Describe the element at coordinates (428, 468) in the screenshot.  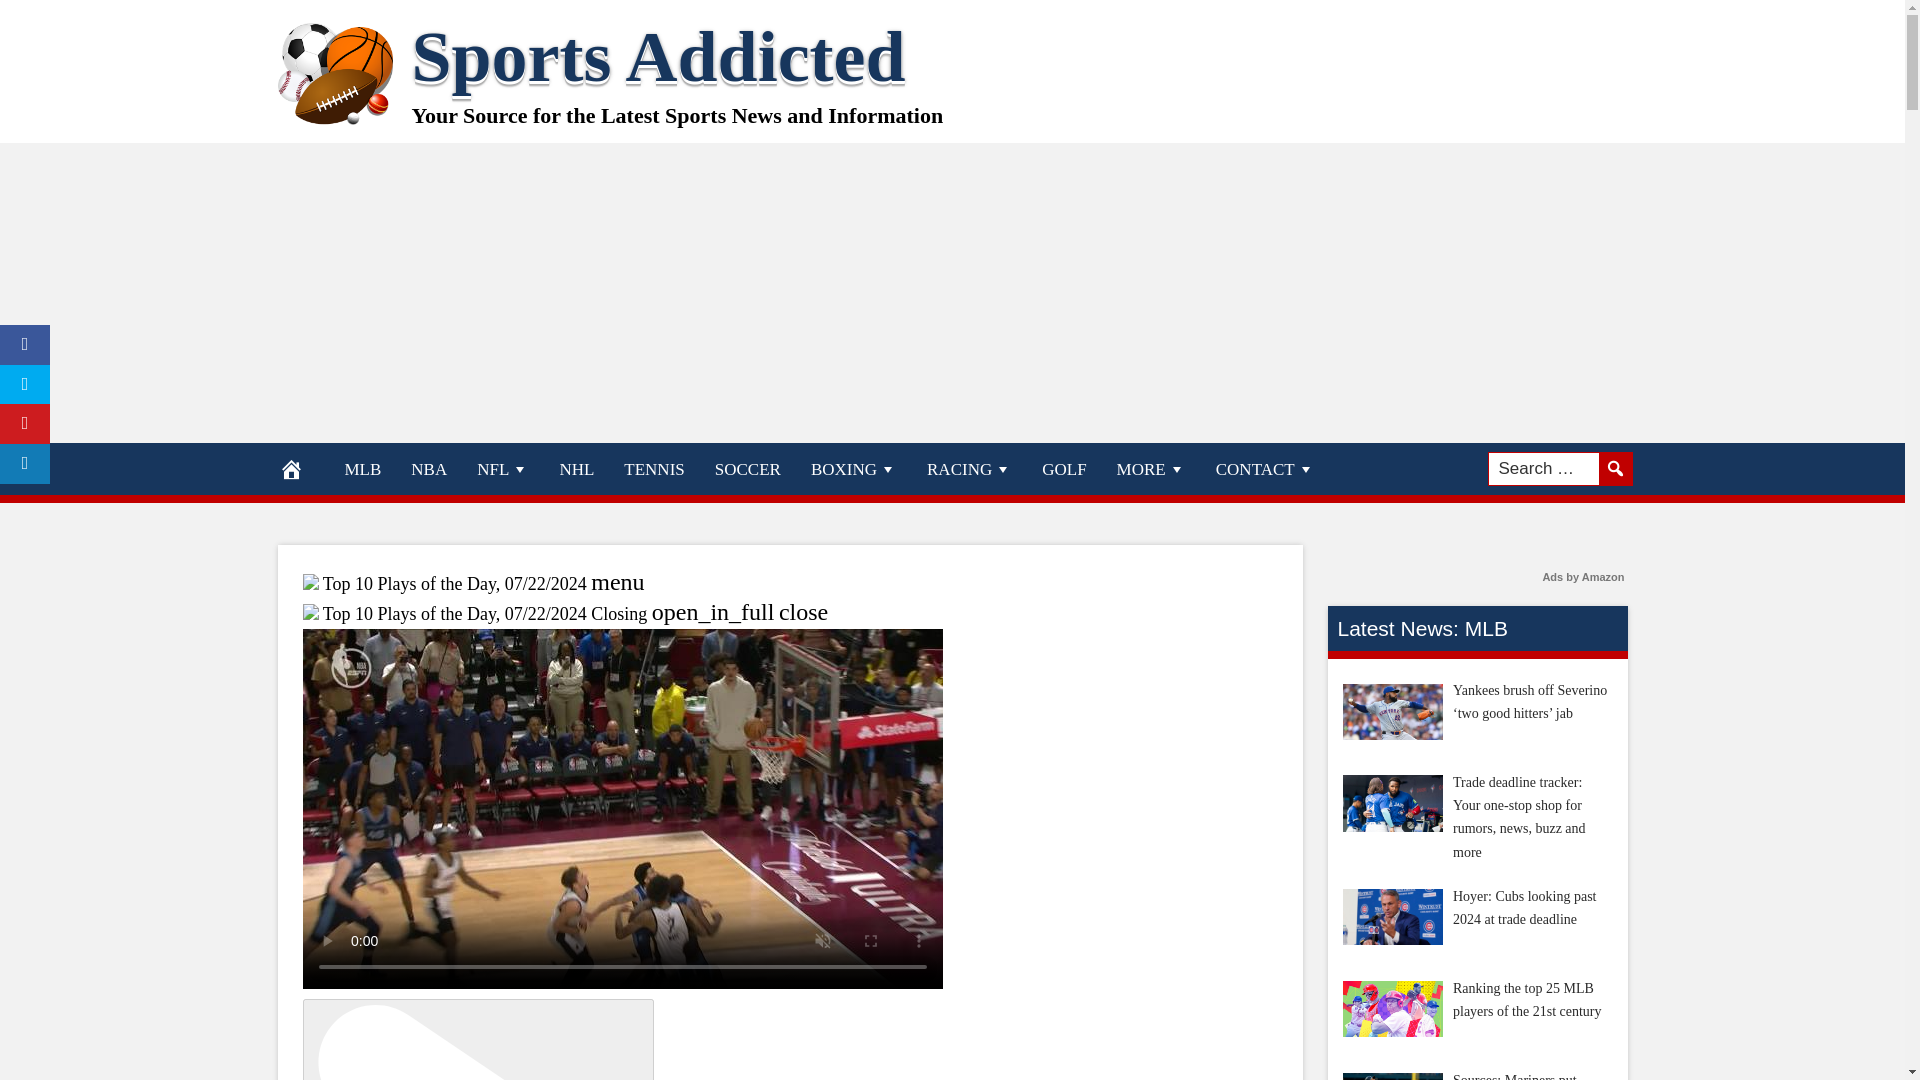
I see `NBA` at that location.